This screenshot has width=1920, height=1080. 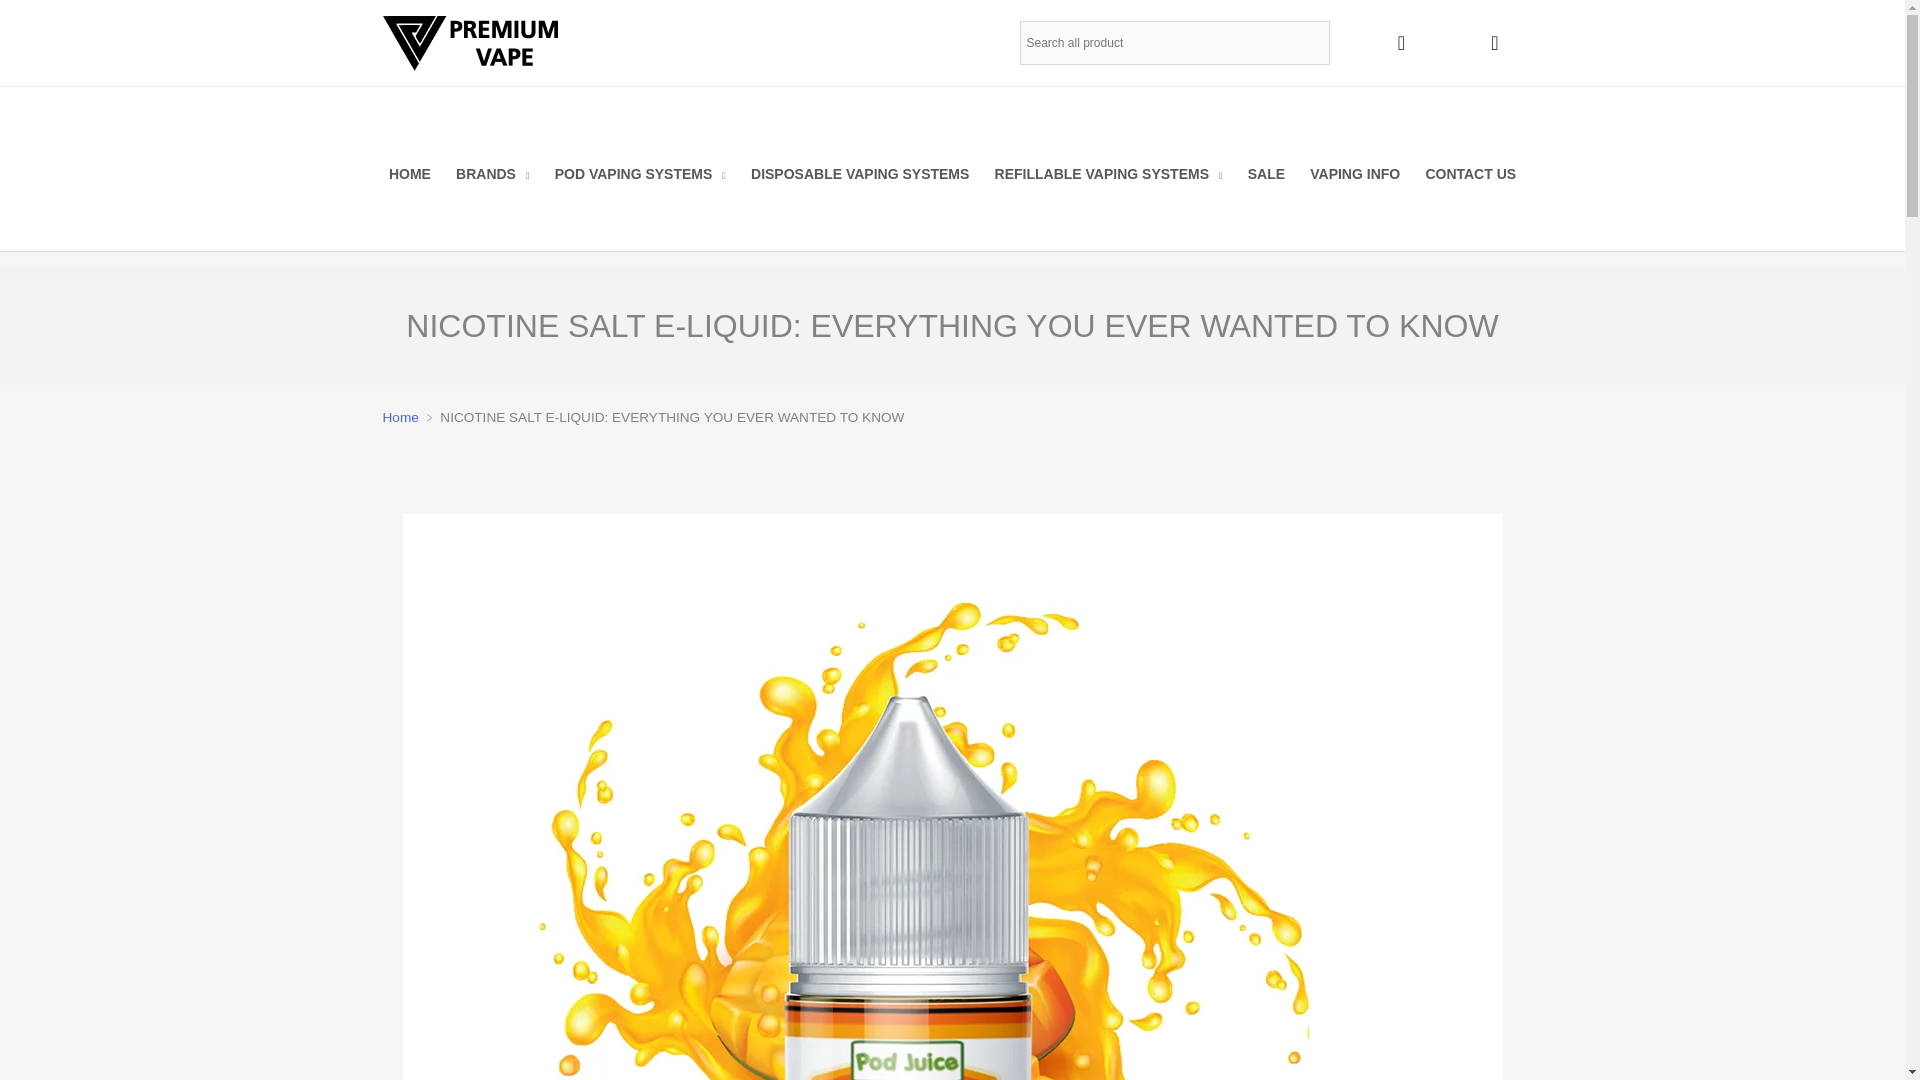 What do you see at coordinates (639, 174) in the screenshot?
I see `POD VAPING SYSTEMS` at bounding box center [639, 174].